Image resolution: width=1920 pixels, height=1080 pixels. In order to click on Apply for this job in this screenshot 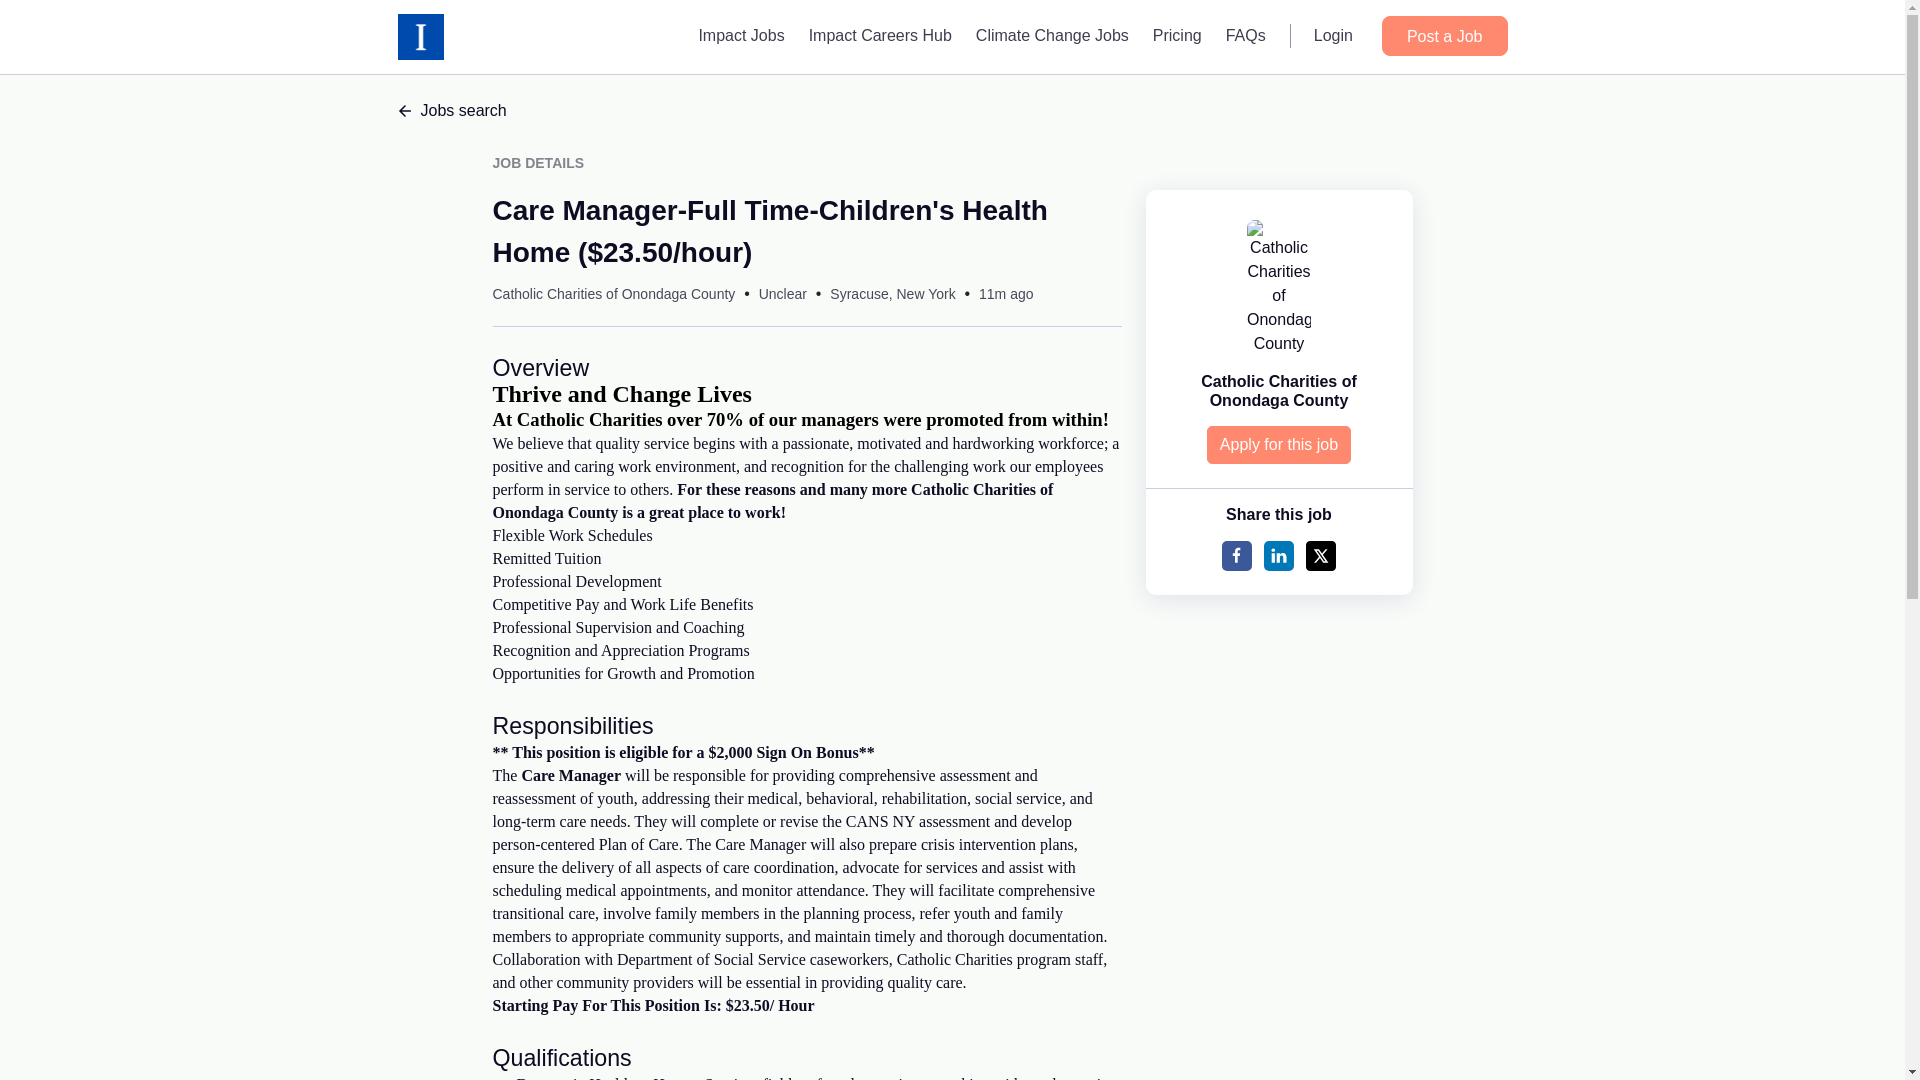, I will do `click(1279, 444)`.